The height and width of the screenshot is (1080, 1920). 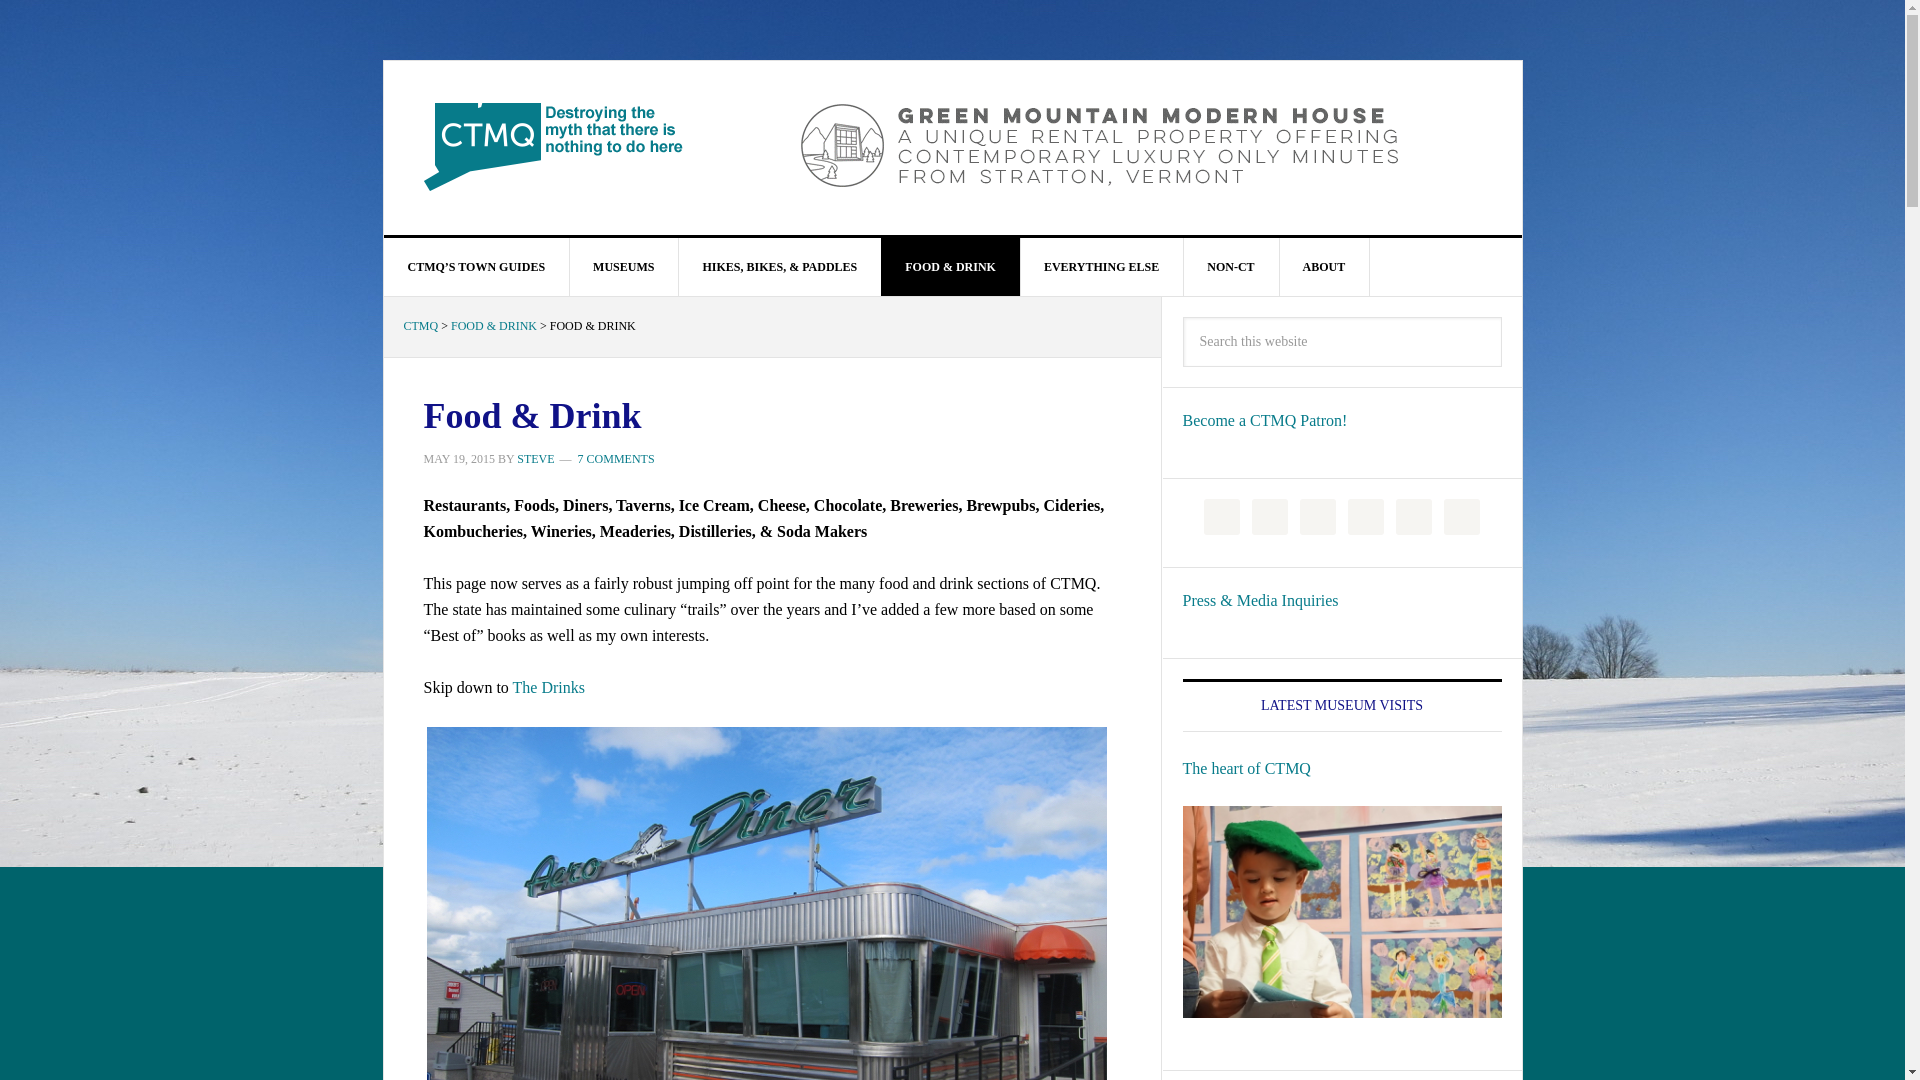 What do you see at coordinates (624, 266) in the screenshot?
I see `MUSEUMS` at bounding box center [624, 266].